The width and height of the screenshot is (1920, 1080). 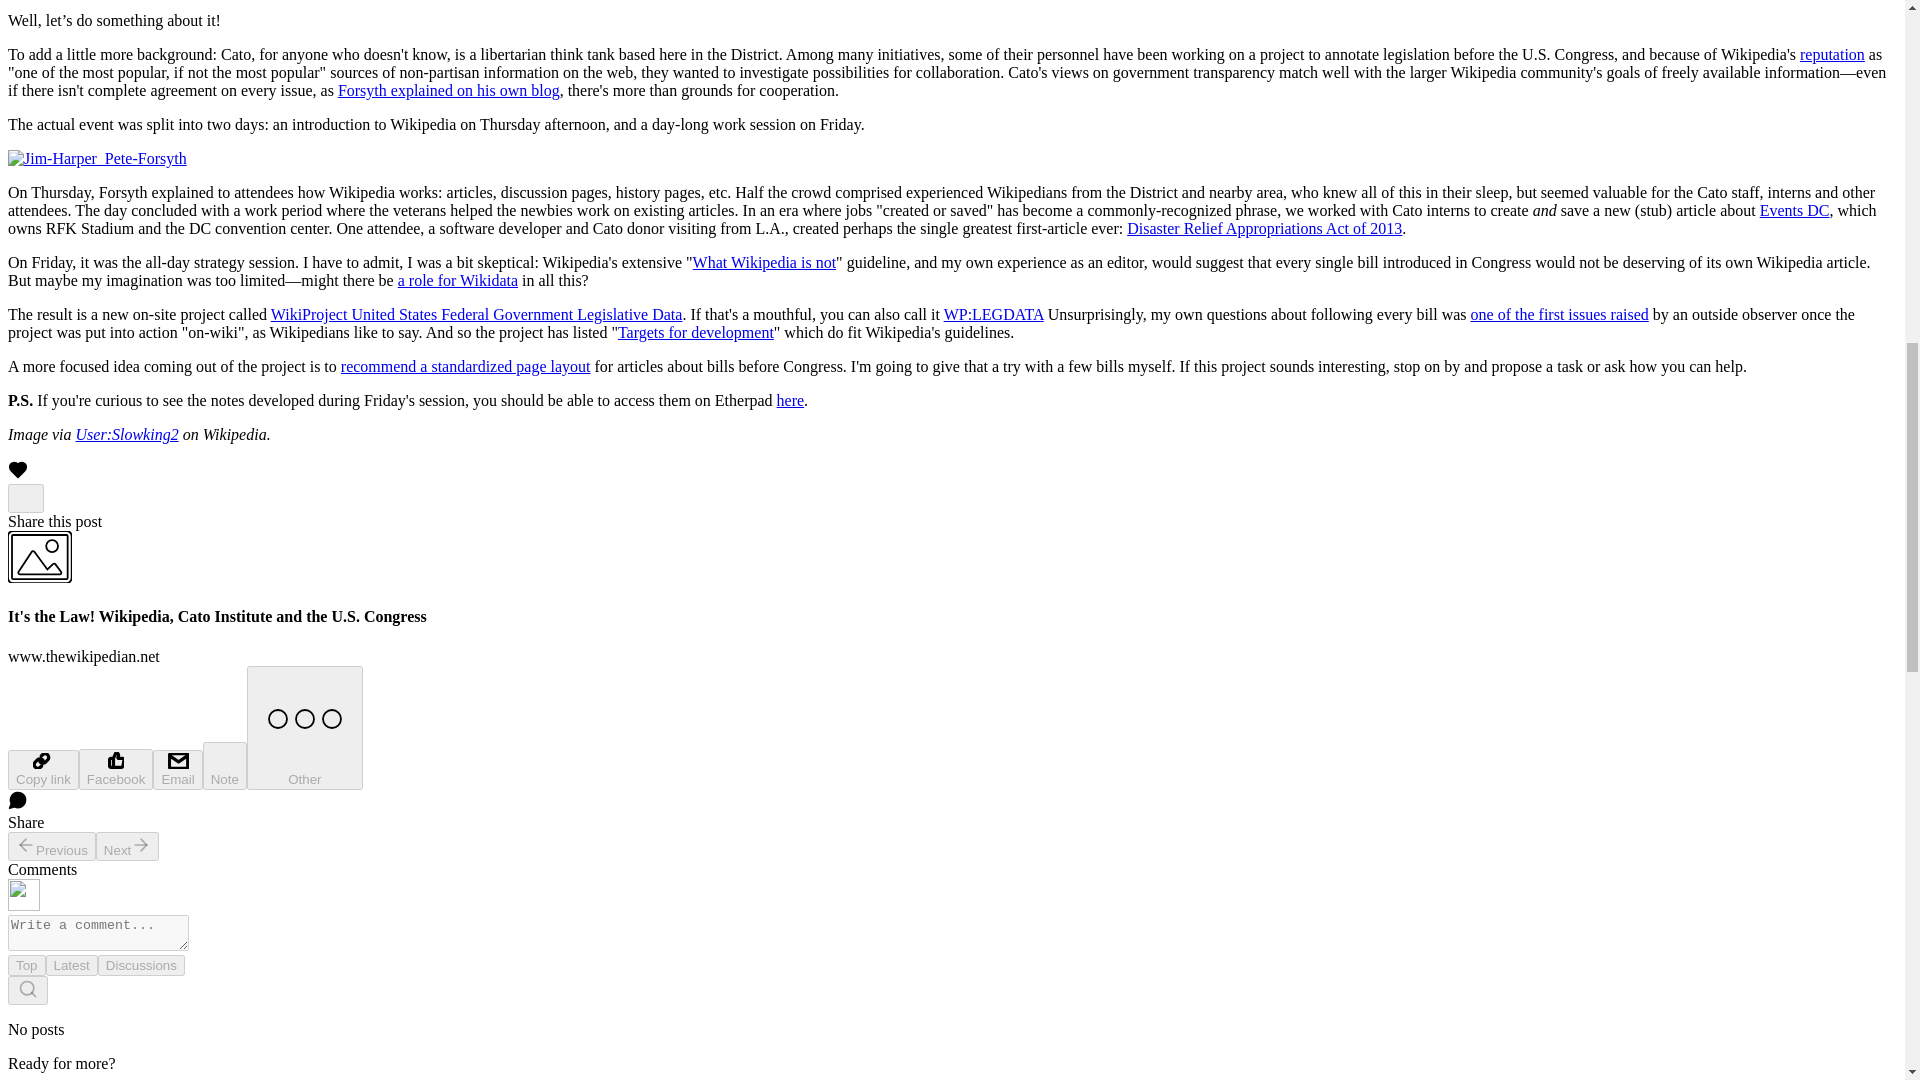 I want to click on What Wikipedia is not, so click(x=764, y=262).